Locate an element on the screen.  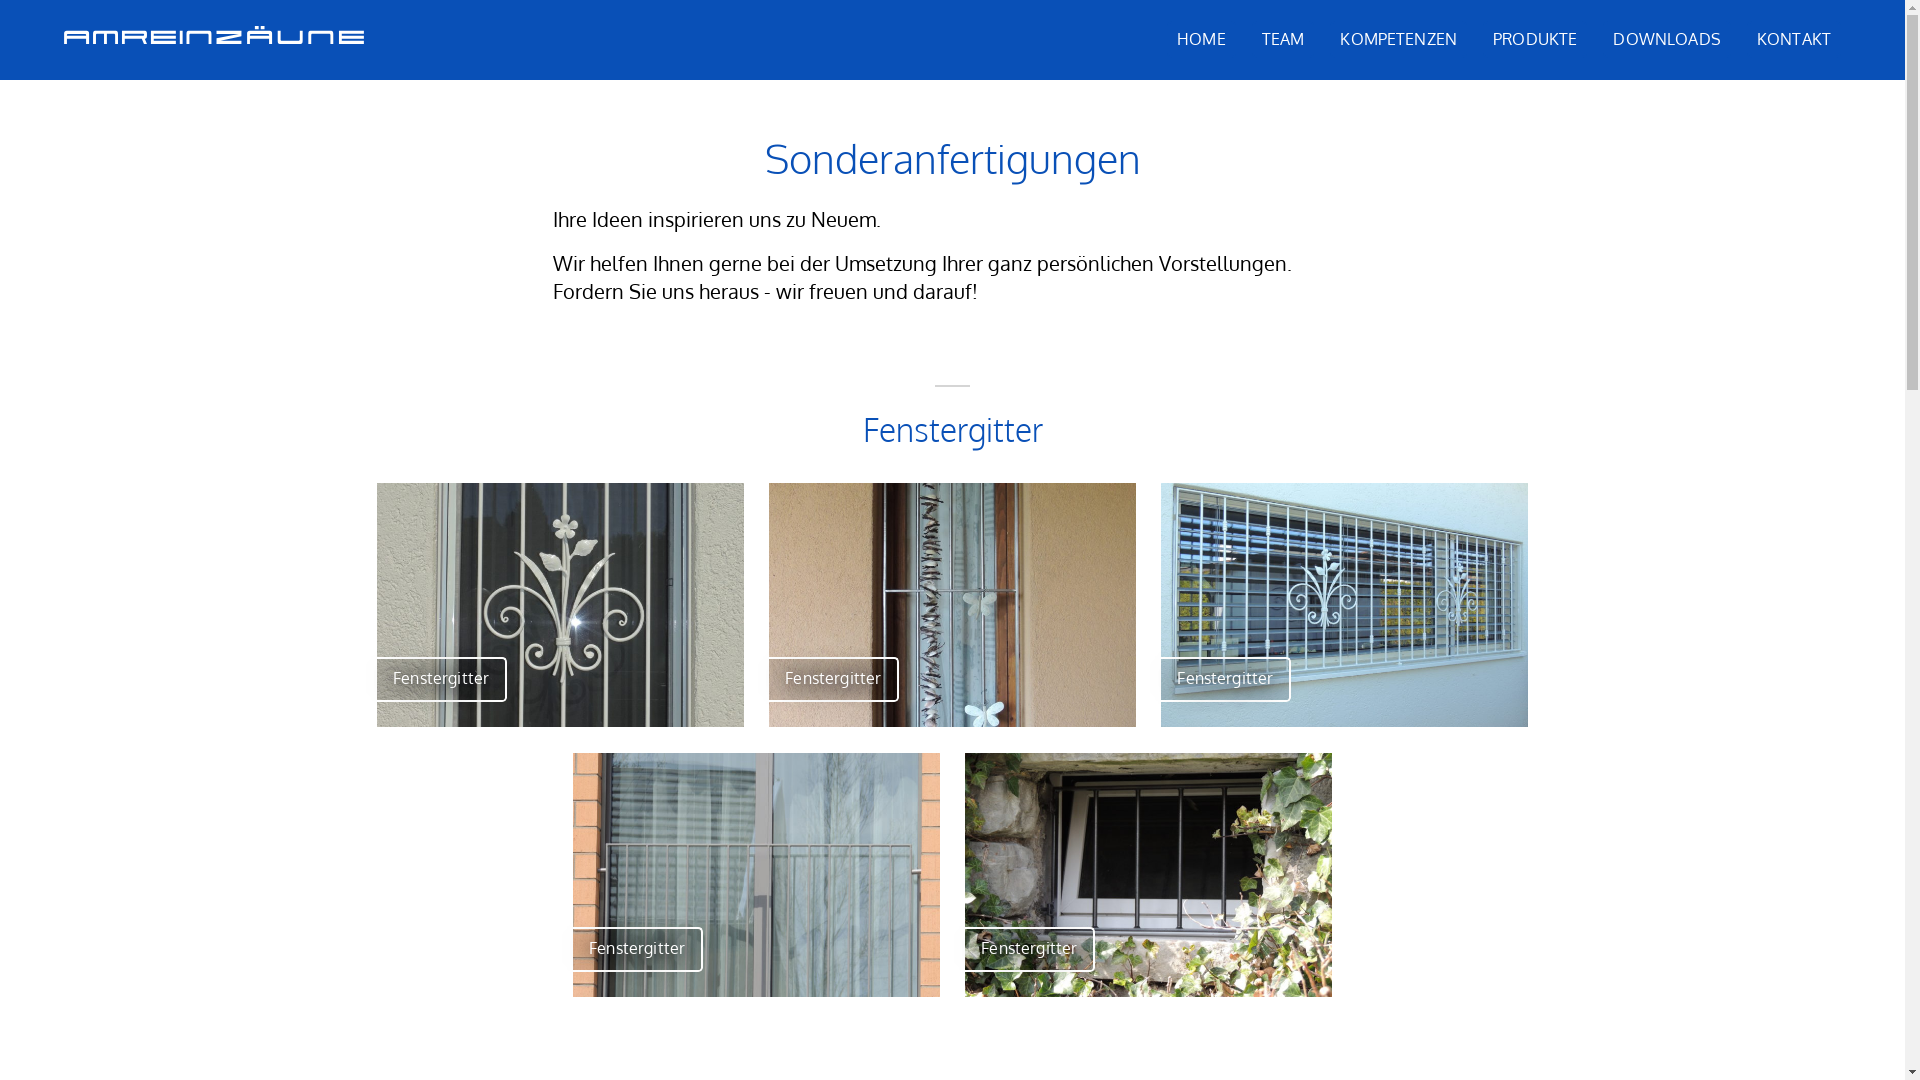
DOWNLOADS is located at coordinates (1666, 40).